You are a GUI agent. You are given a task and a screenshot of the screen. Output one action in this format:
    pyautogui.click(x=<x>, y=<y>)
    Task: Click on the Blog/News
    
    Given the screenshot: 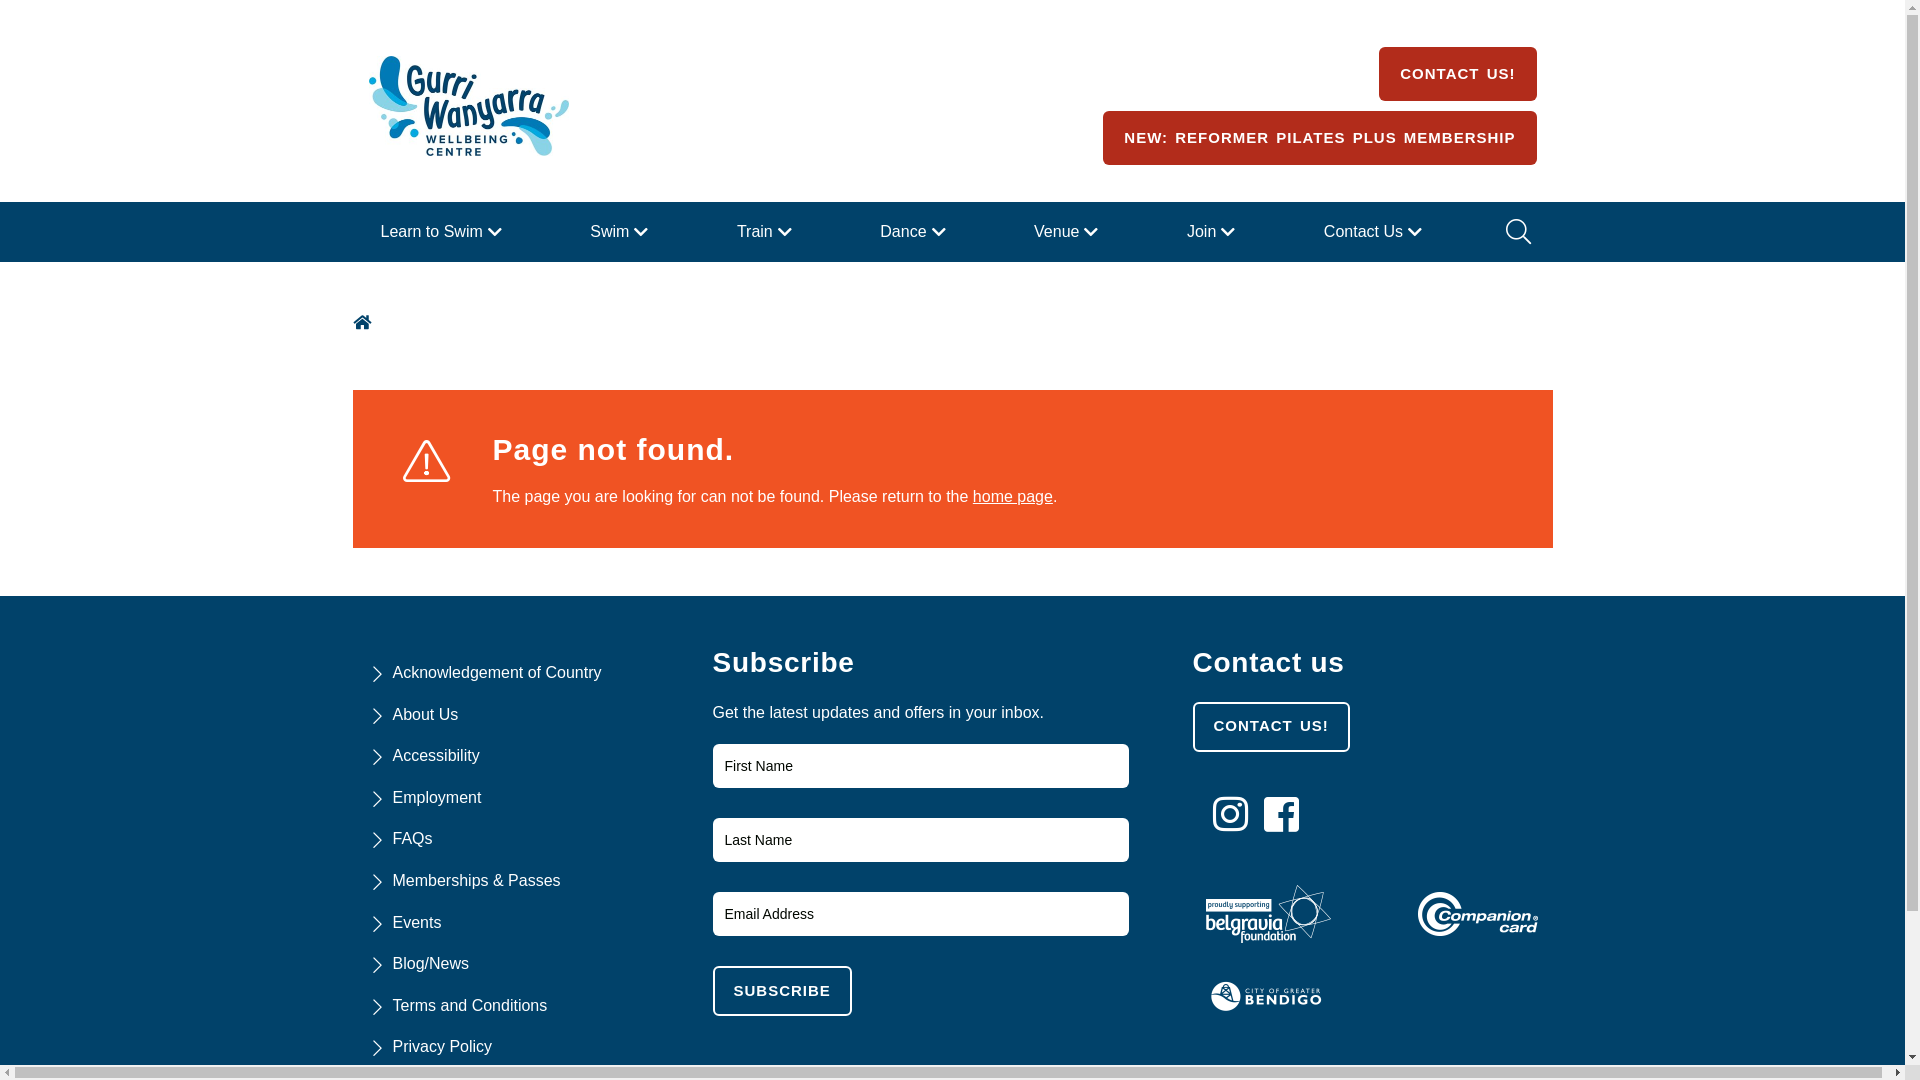 What is the action you would take?
    pyautogui.click(x=430, y=964)
    